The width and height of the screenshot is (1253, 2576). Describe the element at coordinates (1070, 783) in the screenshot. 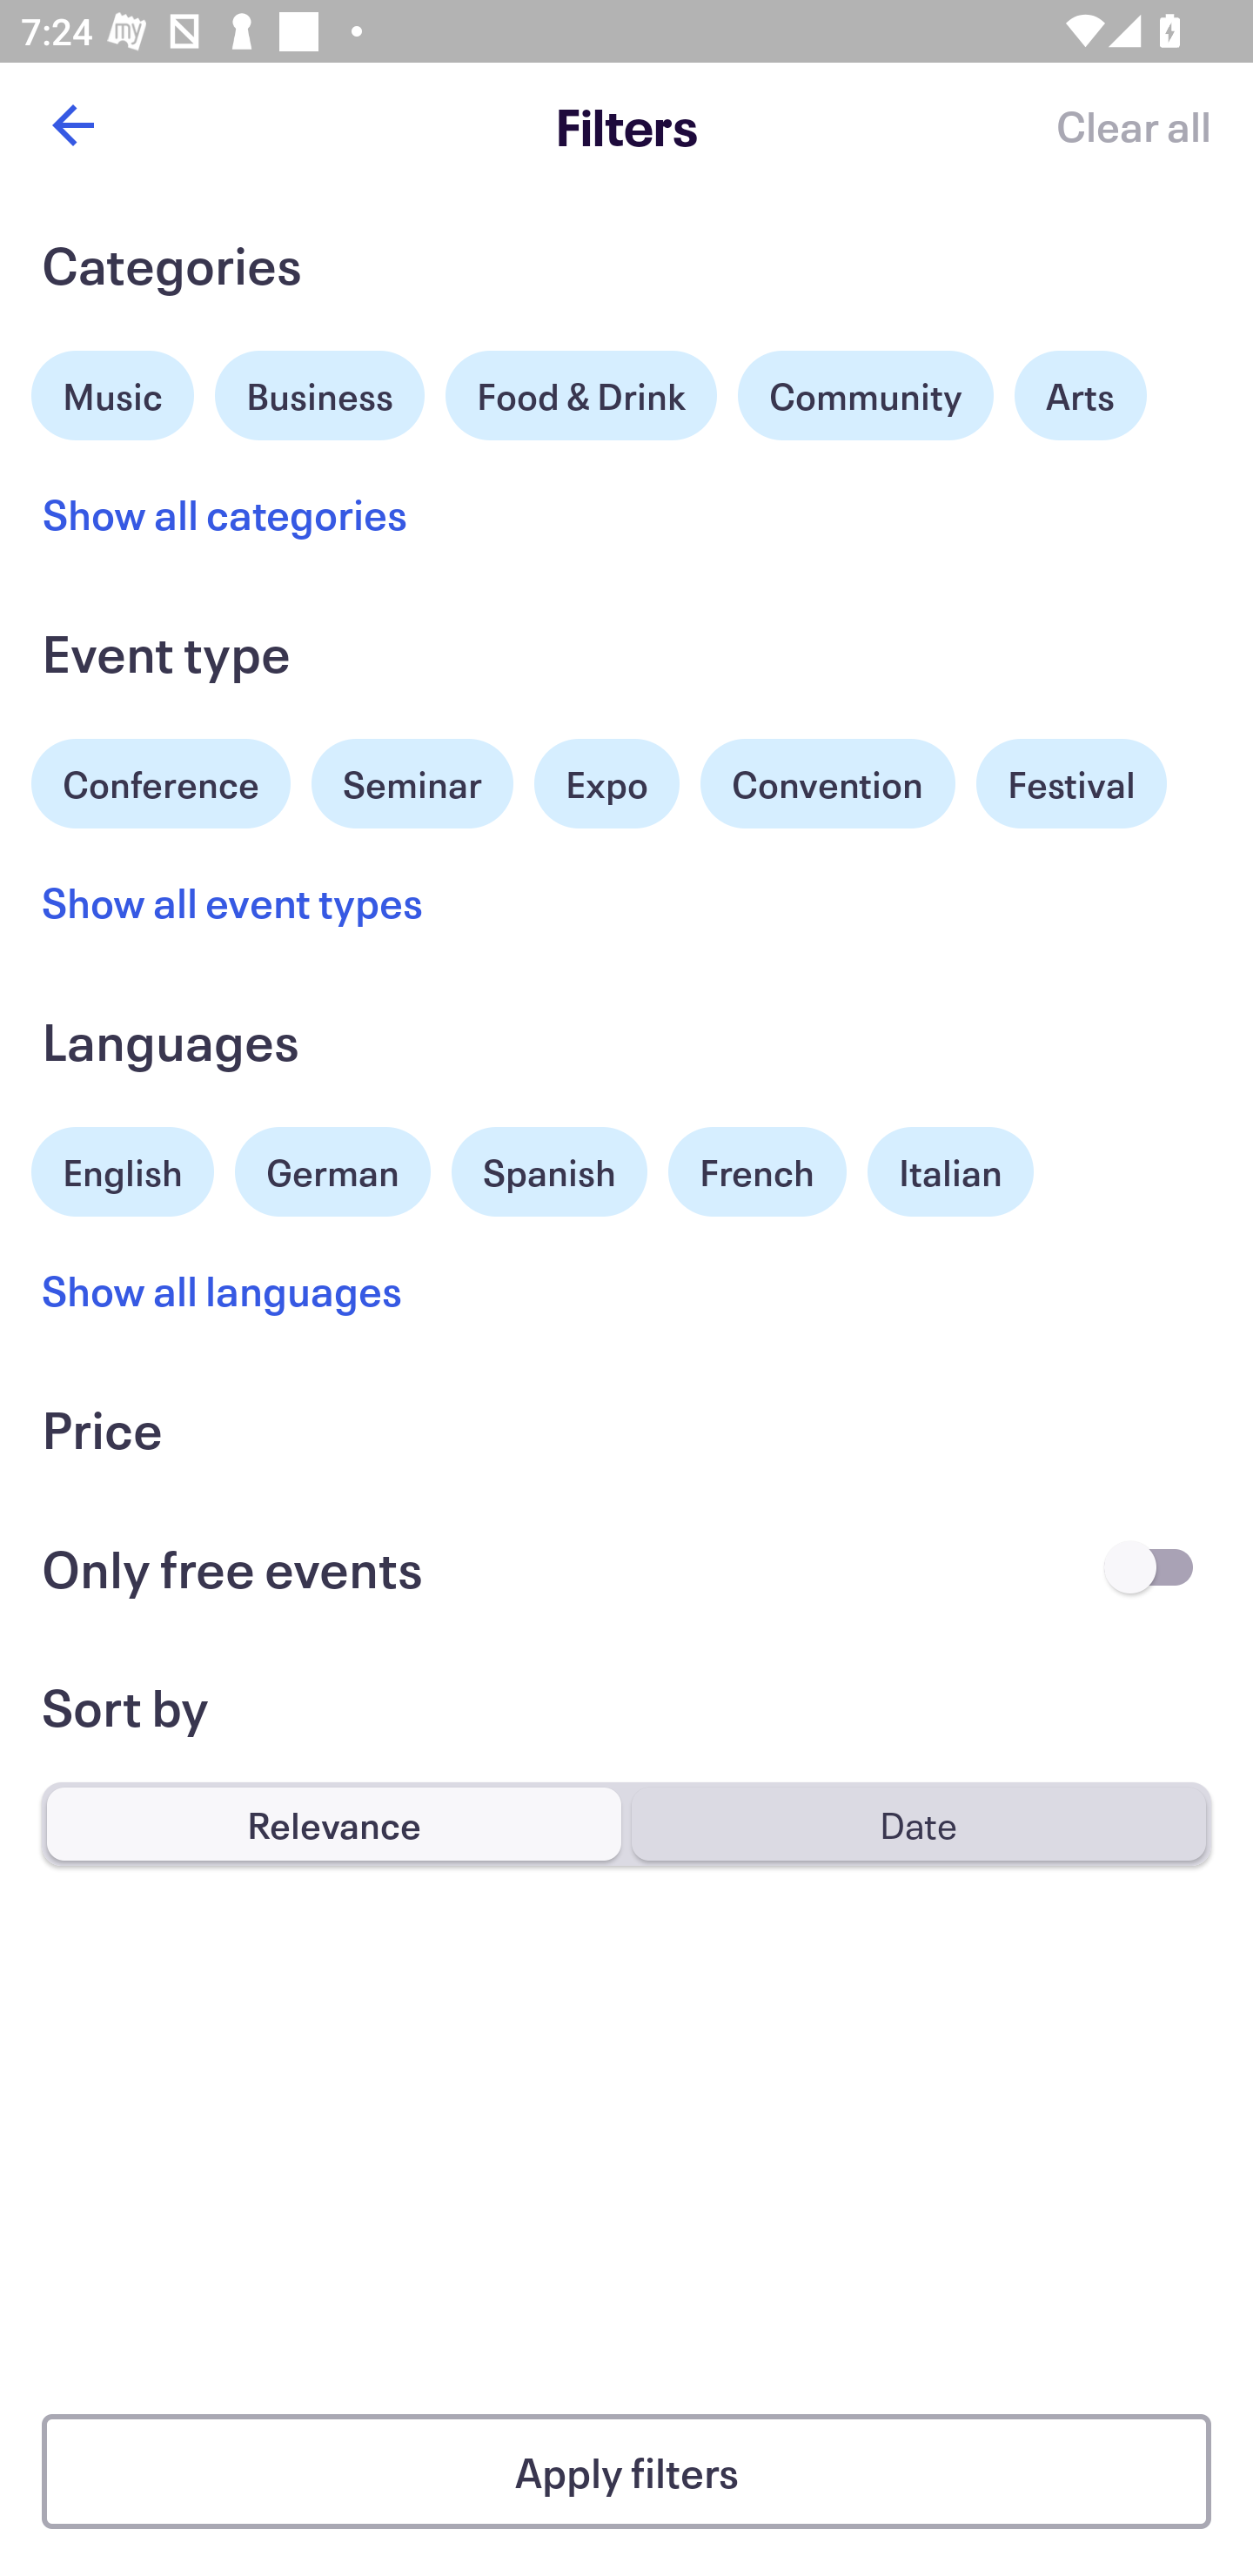

I see `Festival` at that location.